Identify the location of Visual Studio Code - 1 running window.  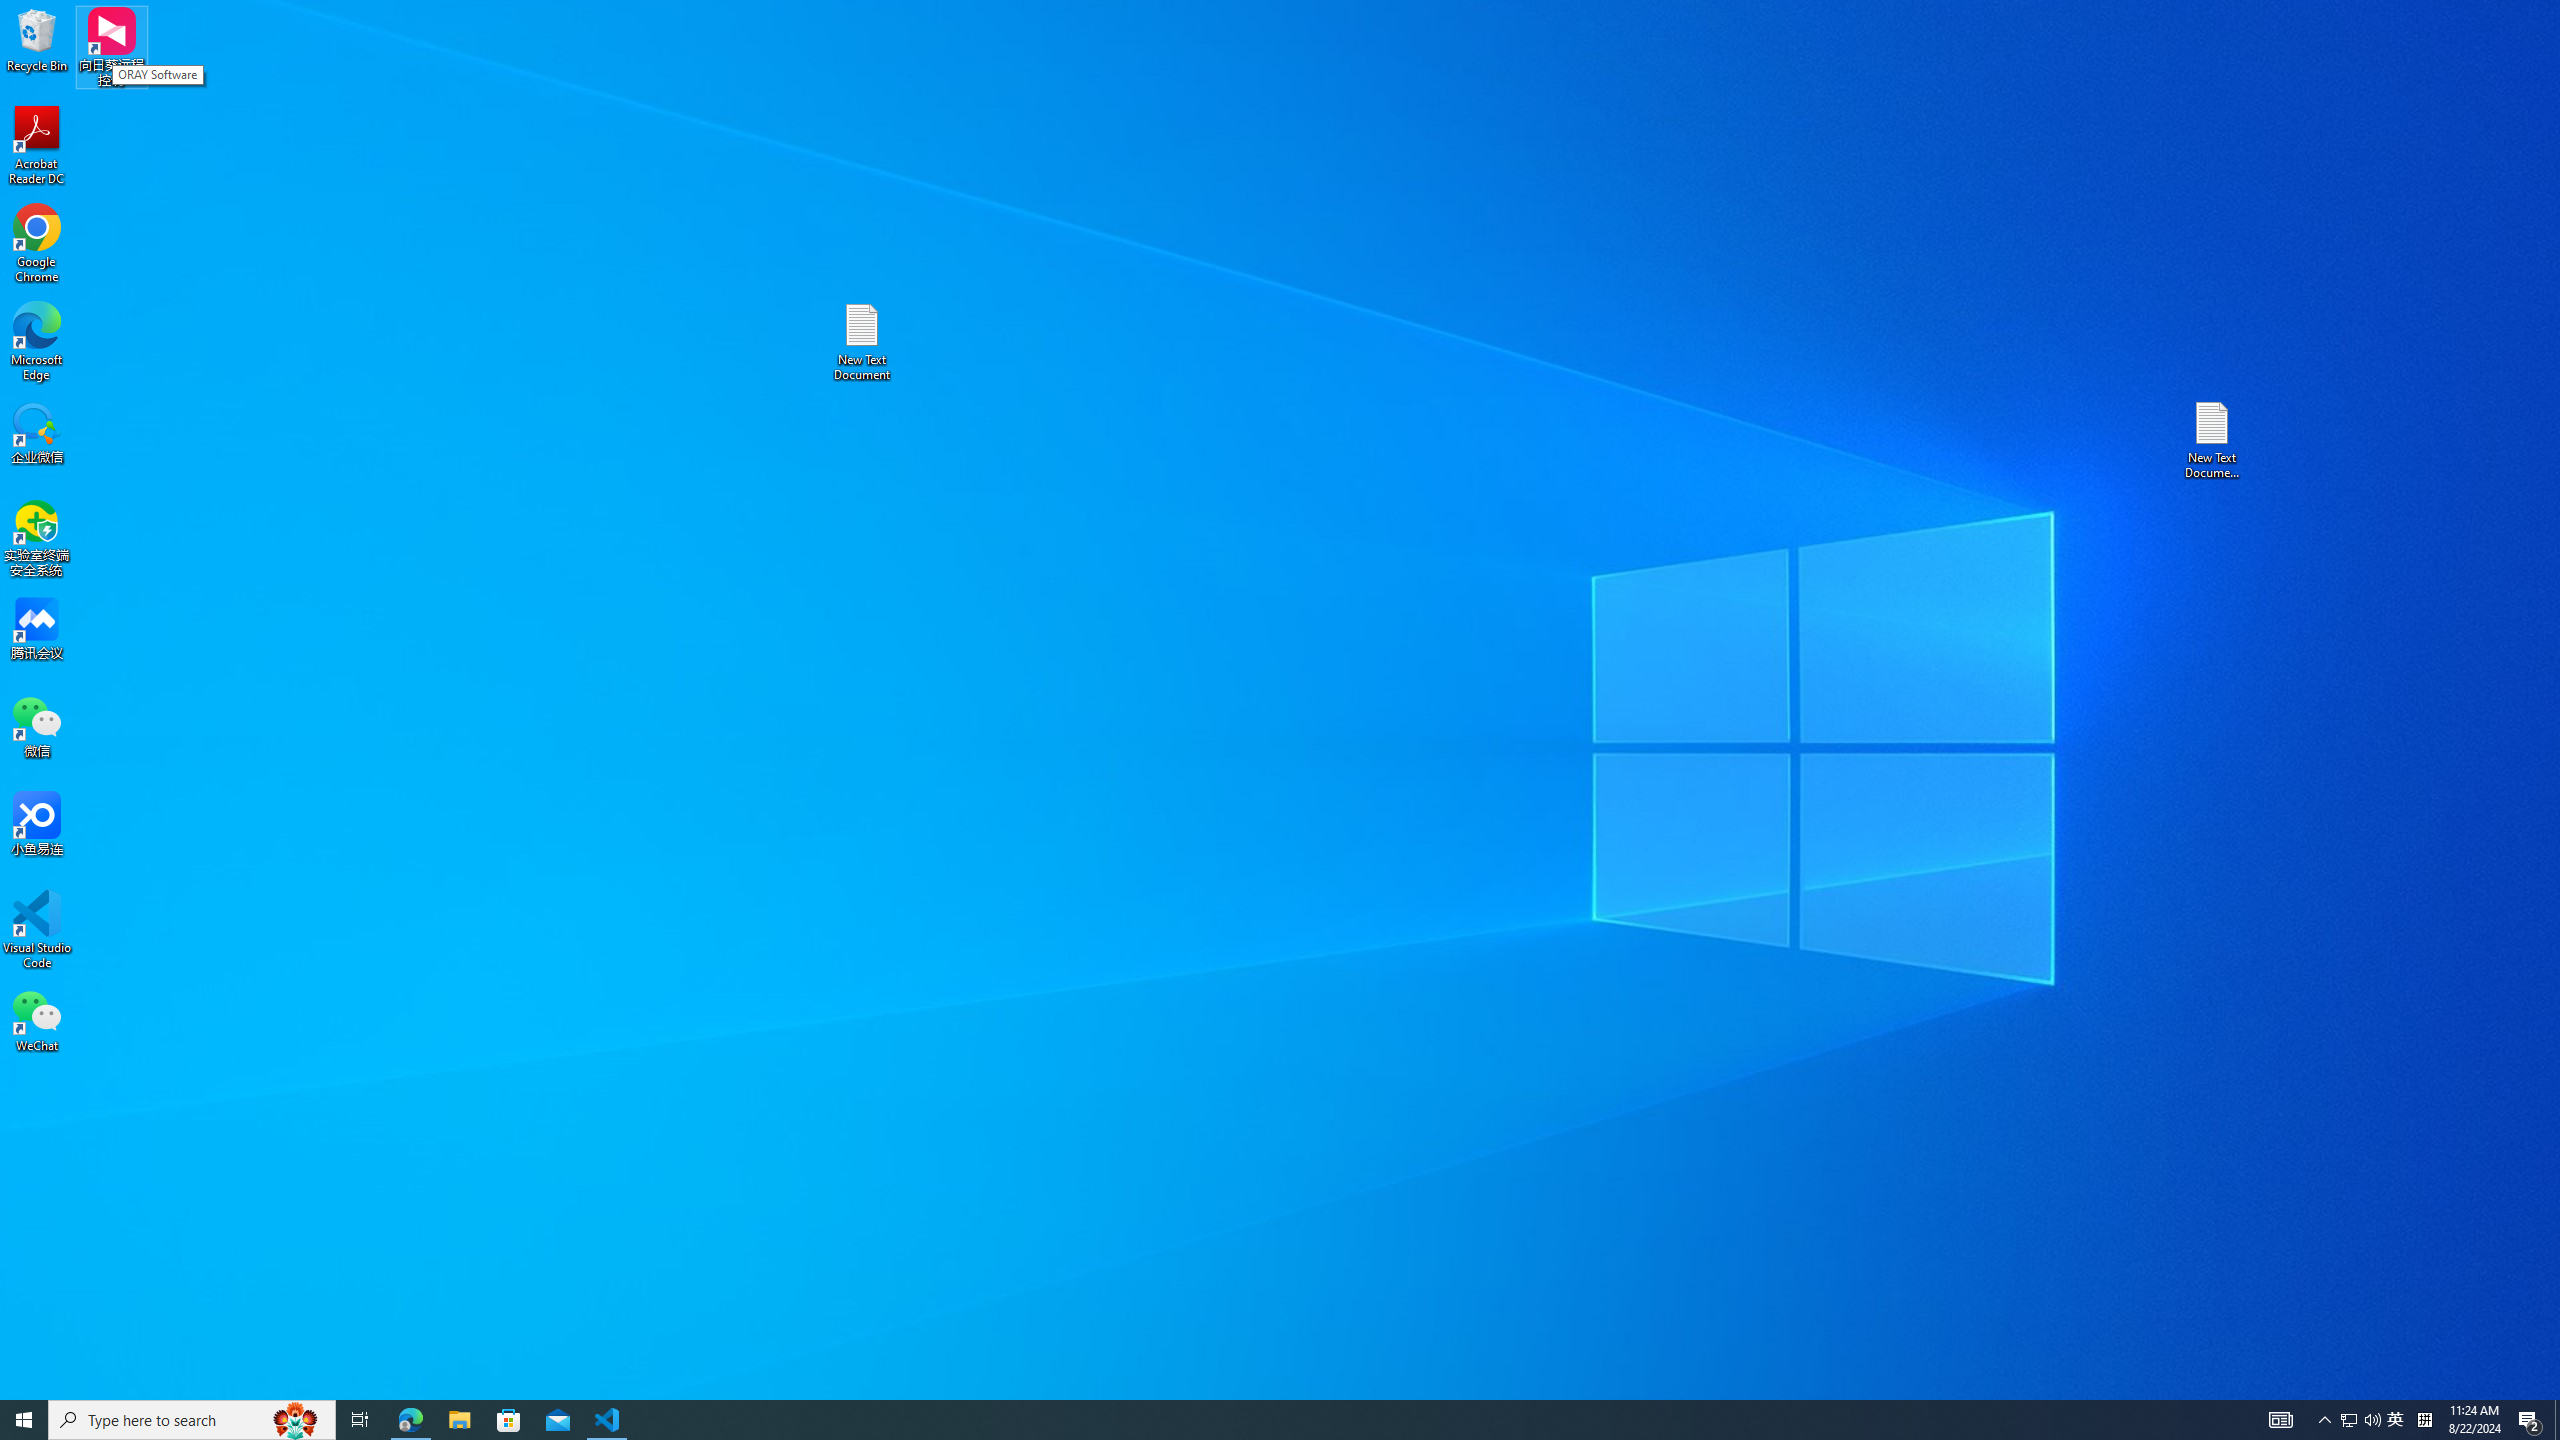
(2530, 1420).